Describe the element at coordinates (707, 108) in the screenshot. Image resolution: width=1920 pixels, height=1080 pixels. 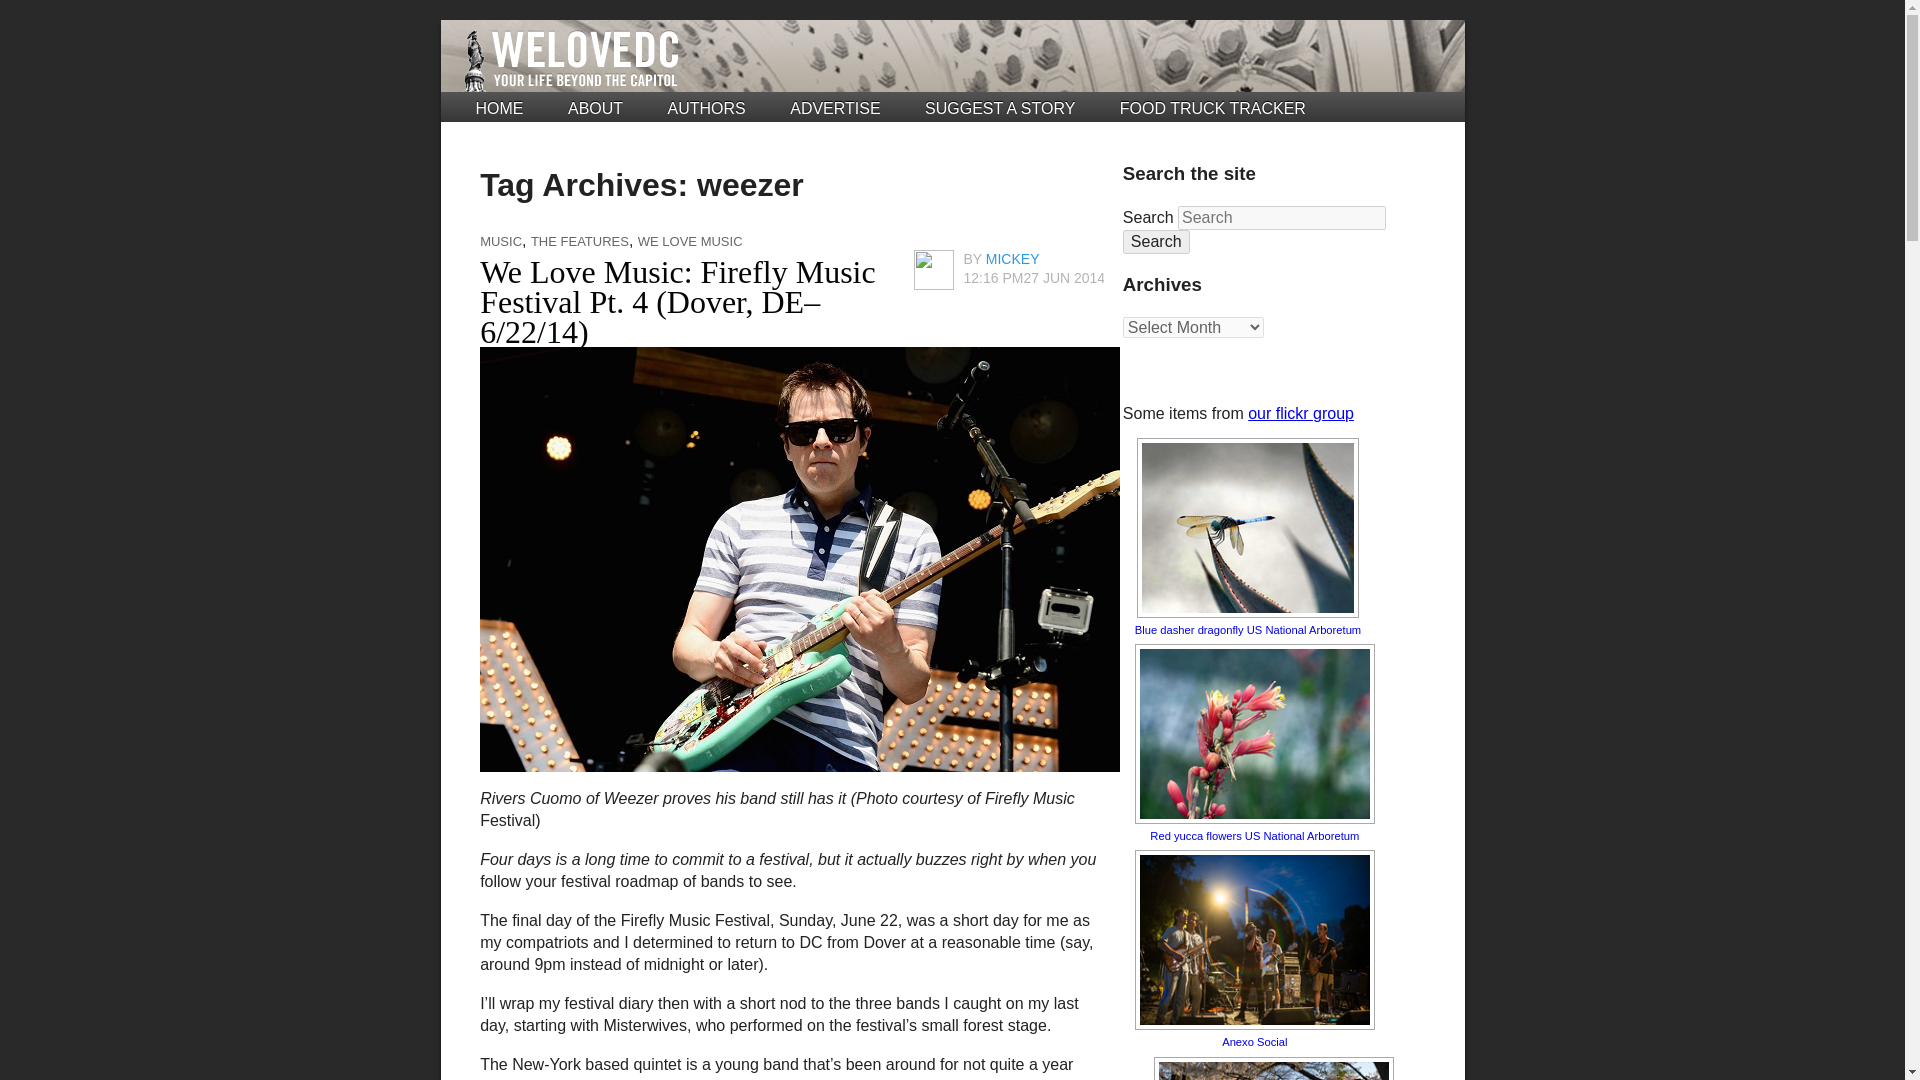
I see `AUTHORS` at that location.